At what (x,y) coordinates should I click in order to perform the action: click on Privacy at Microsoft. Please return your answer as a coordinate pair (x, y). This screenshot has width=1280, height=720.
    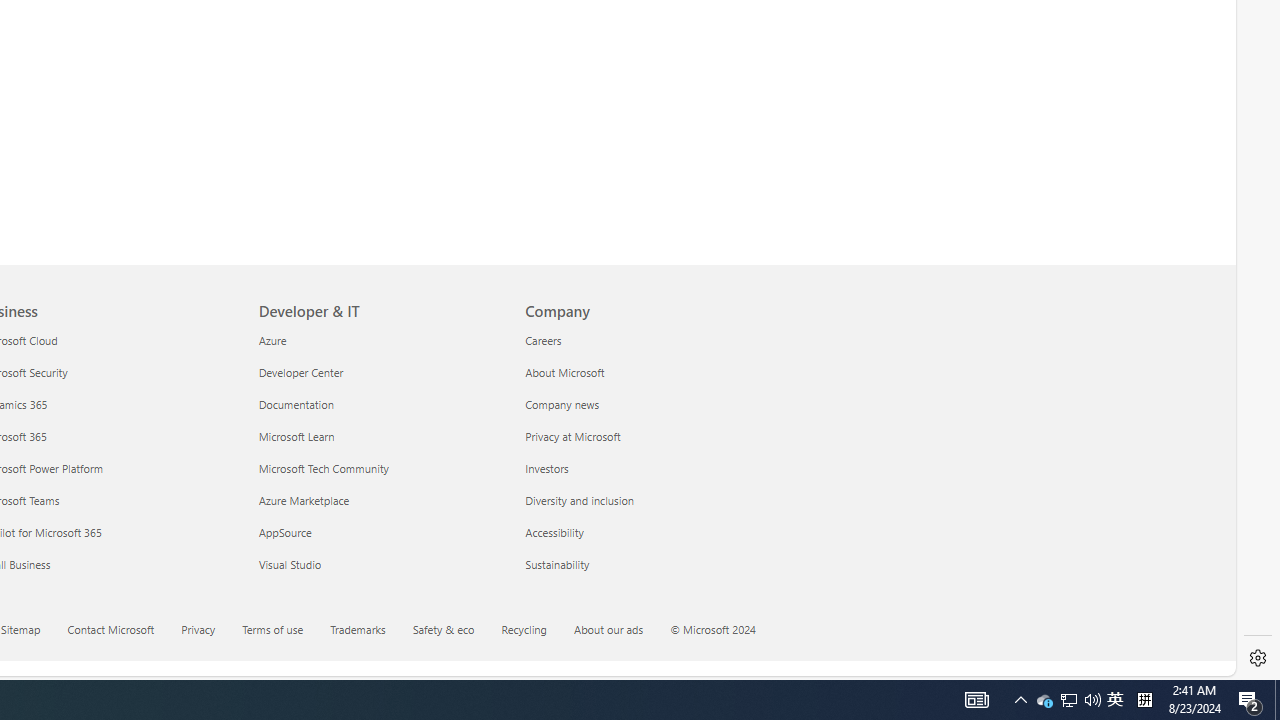
    Looking at the image, I should click on (646, 436).